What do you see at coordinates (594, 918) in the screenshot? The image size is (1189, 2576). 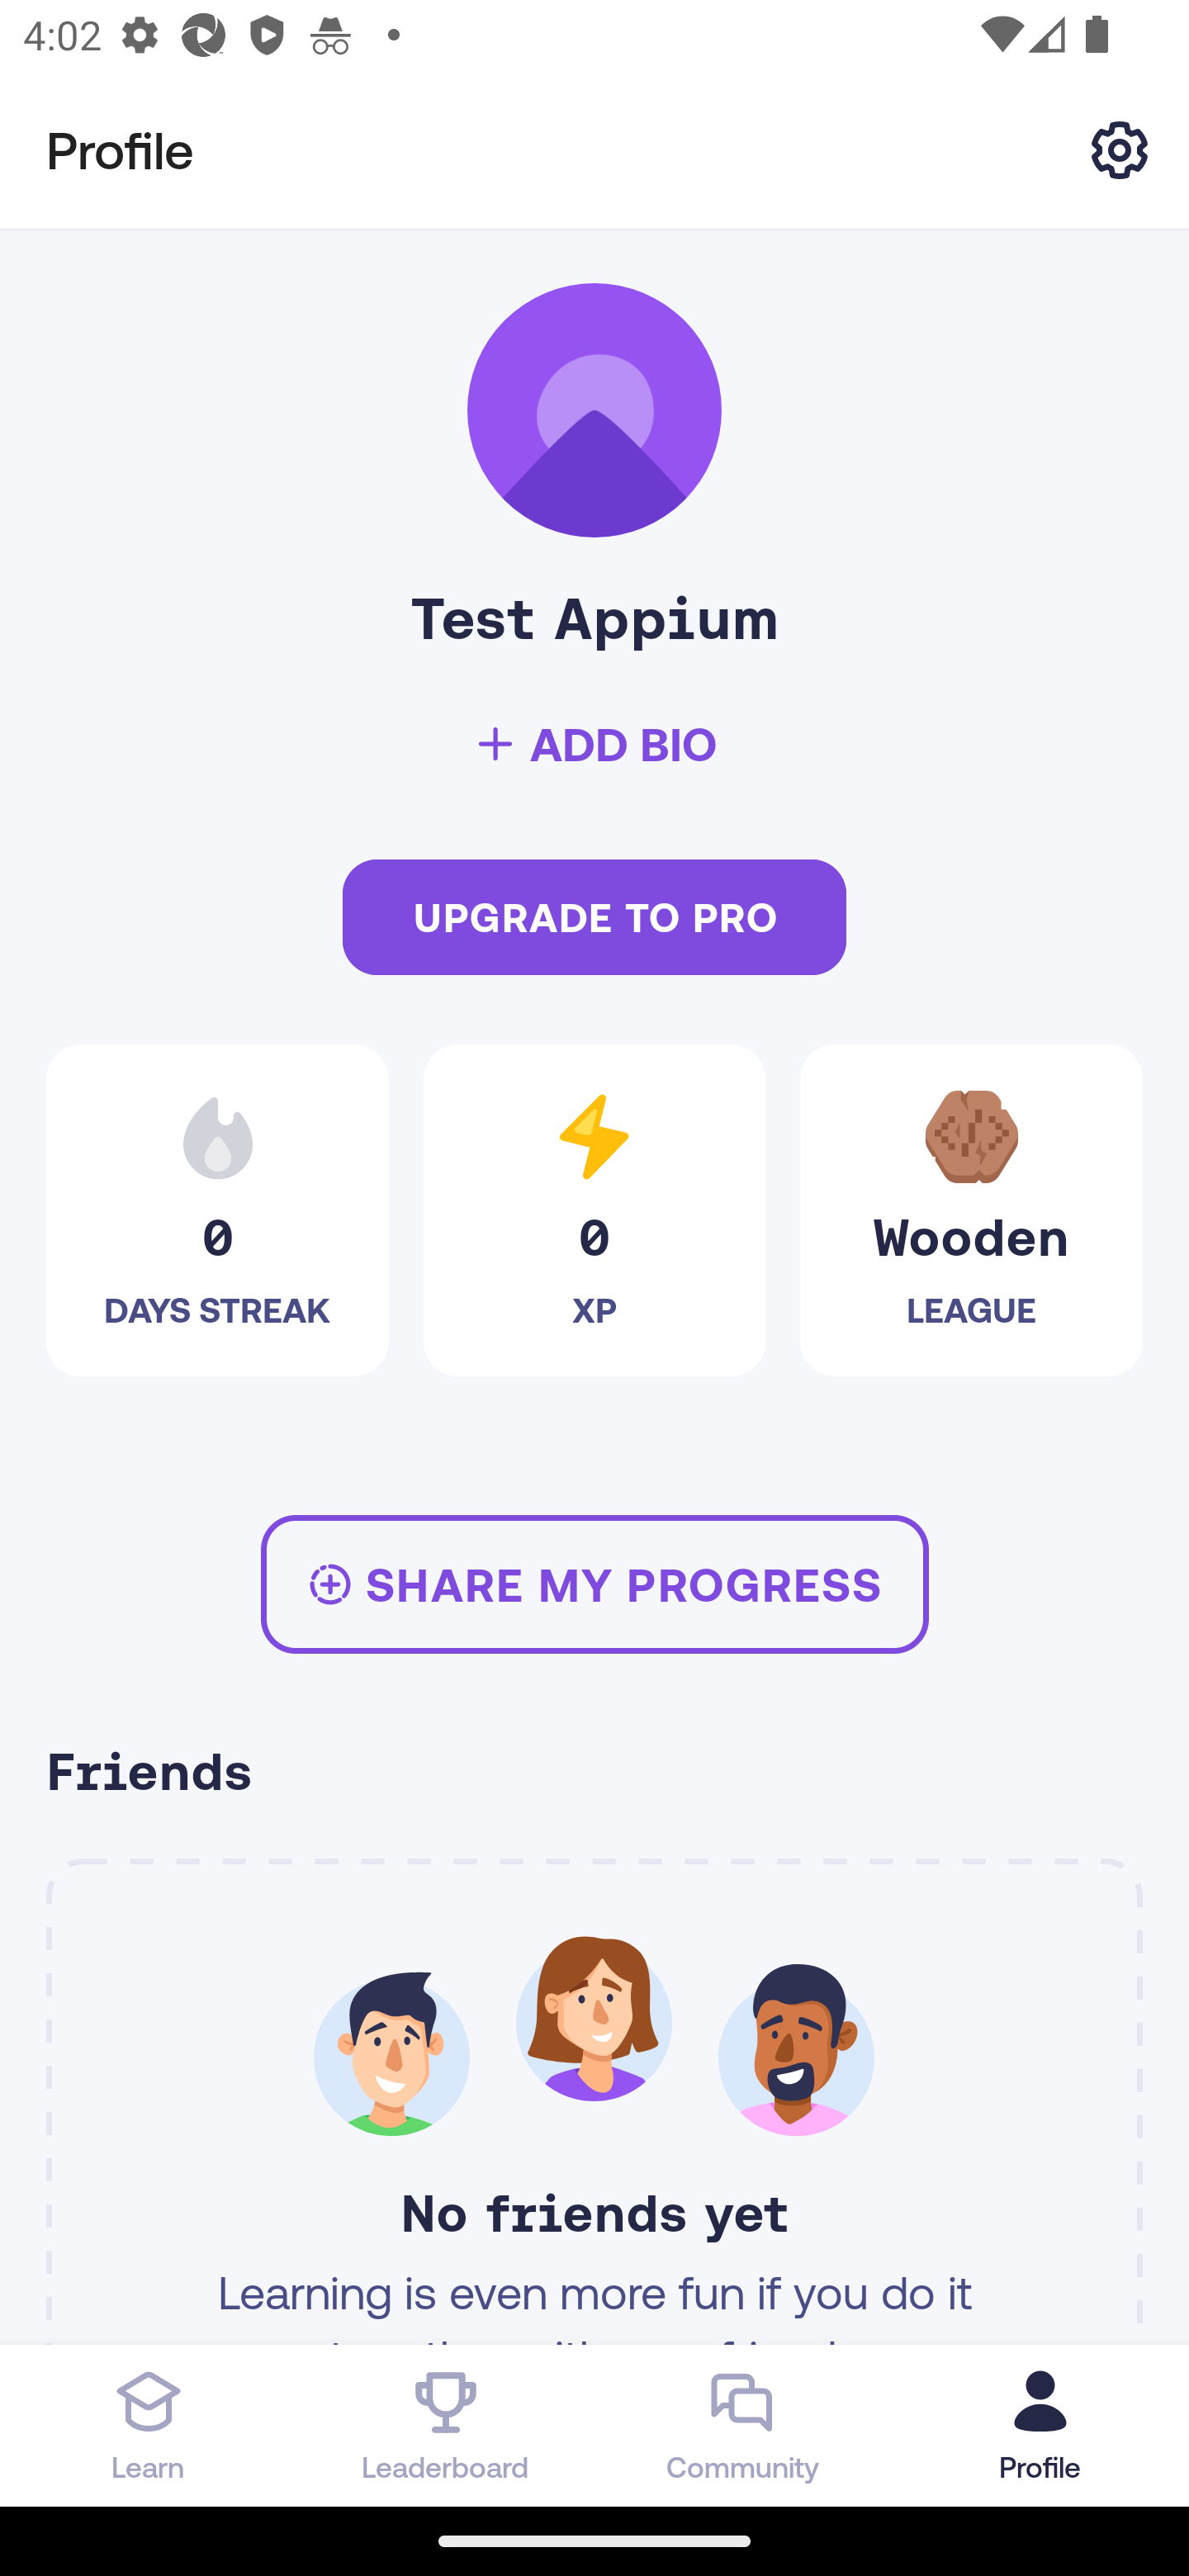 I see `UPGRADE TO PRO` at bounding box center [594, 918].